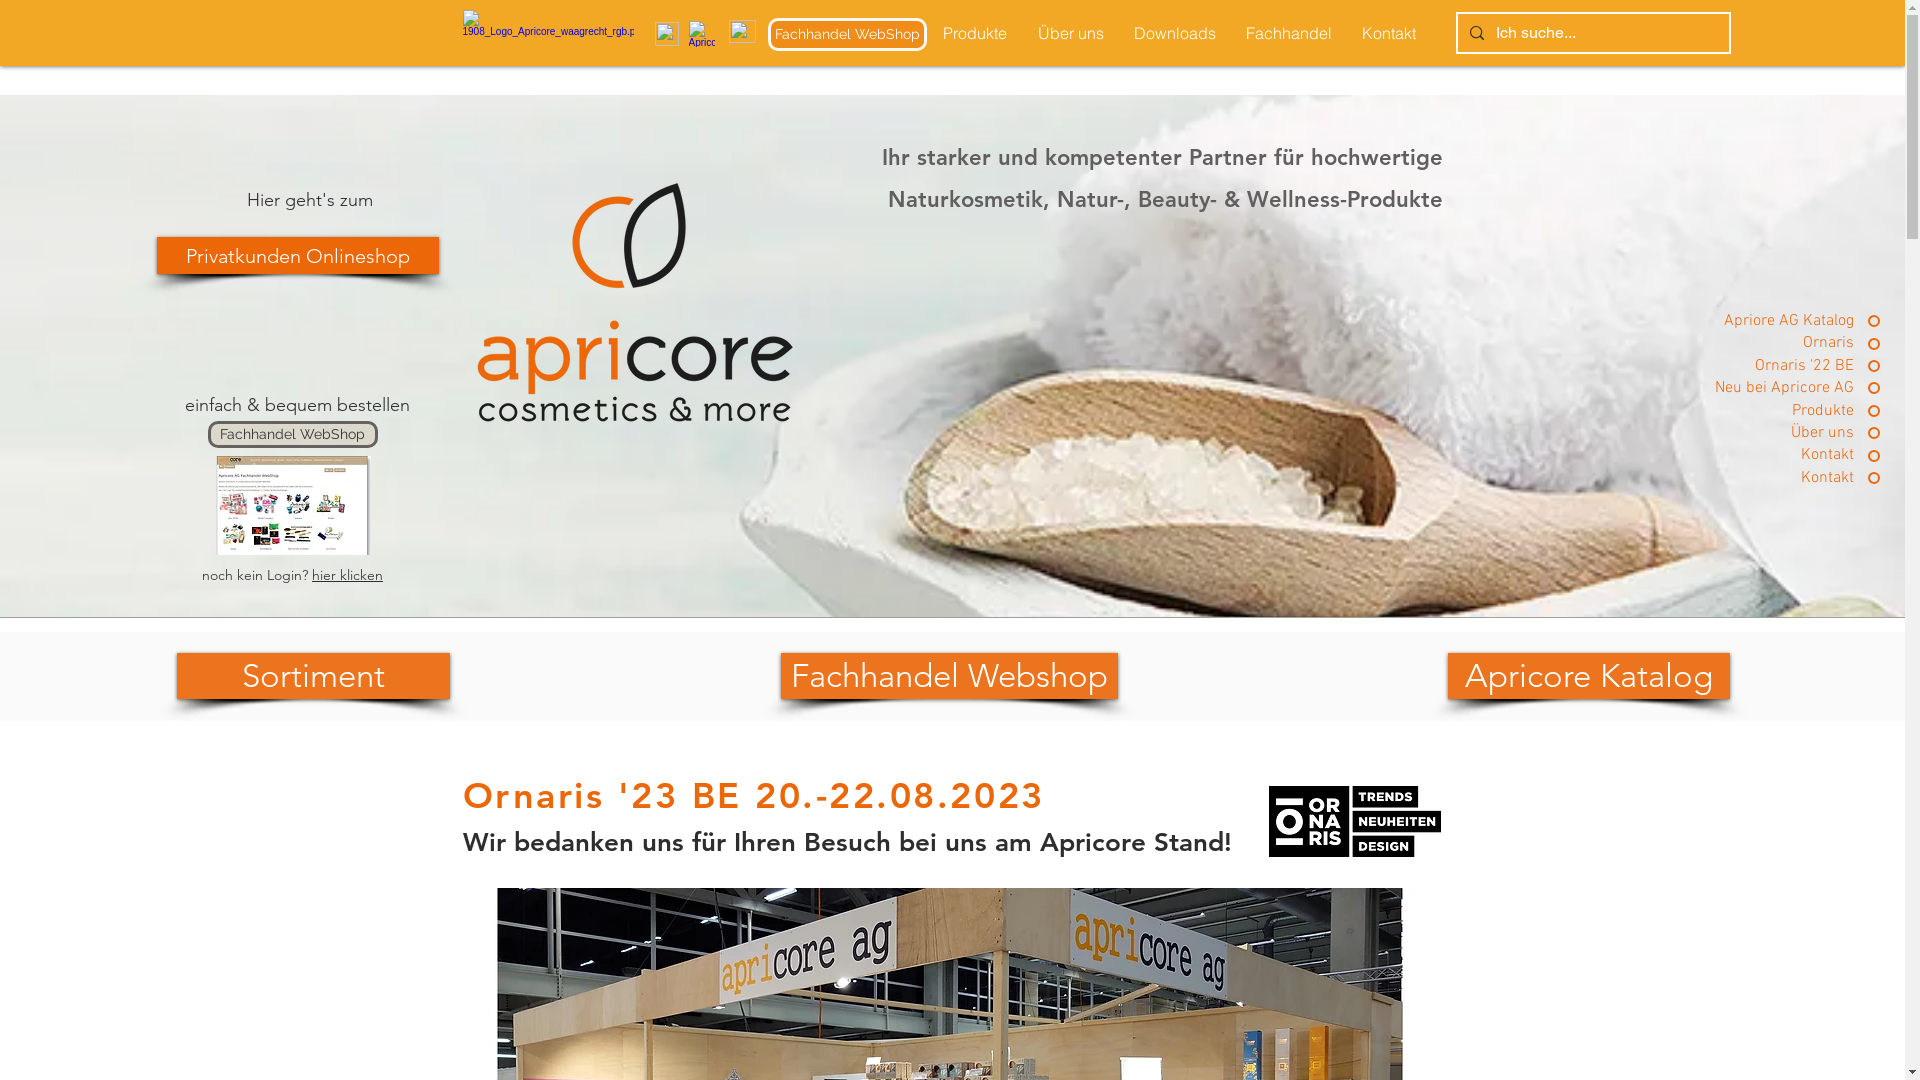 Image resolution: width=1920 pixels, height=1080 pixels. Describe the element at coordinates (1774, 343) in the screenshot. I see `Ornaris` at that location.